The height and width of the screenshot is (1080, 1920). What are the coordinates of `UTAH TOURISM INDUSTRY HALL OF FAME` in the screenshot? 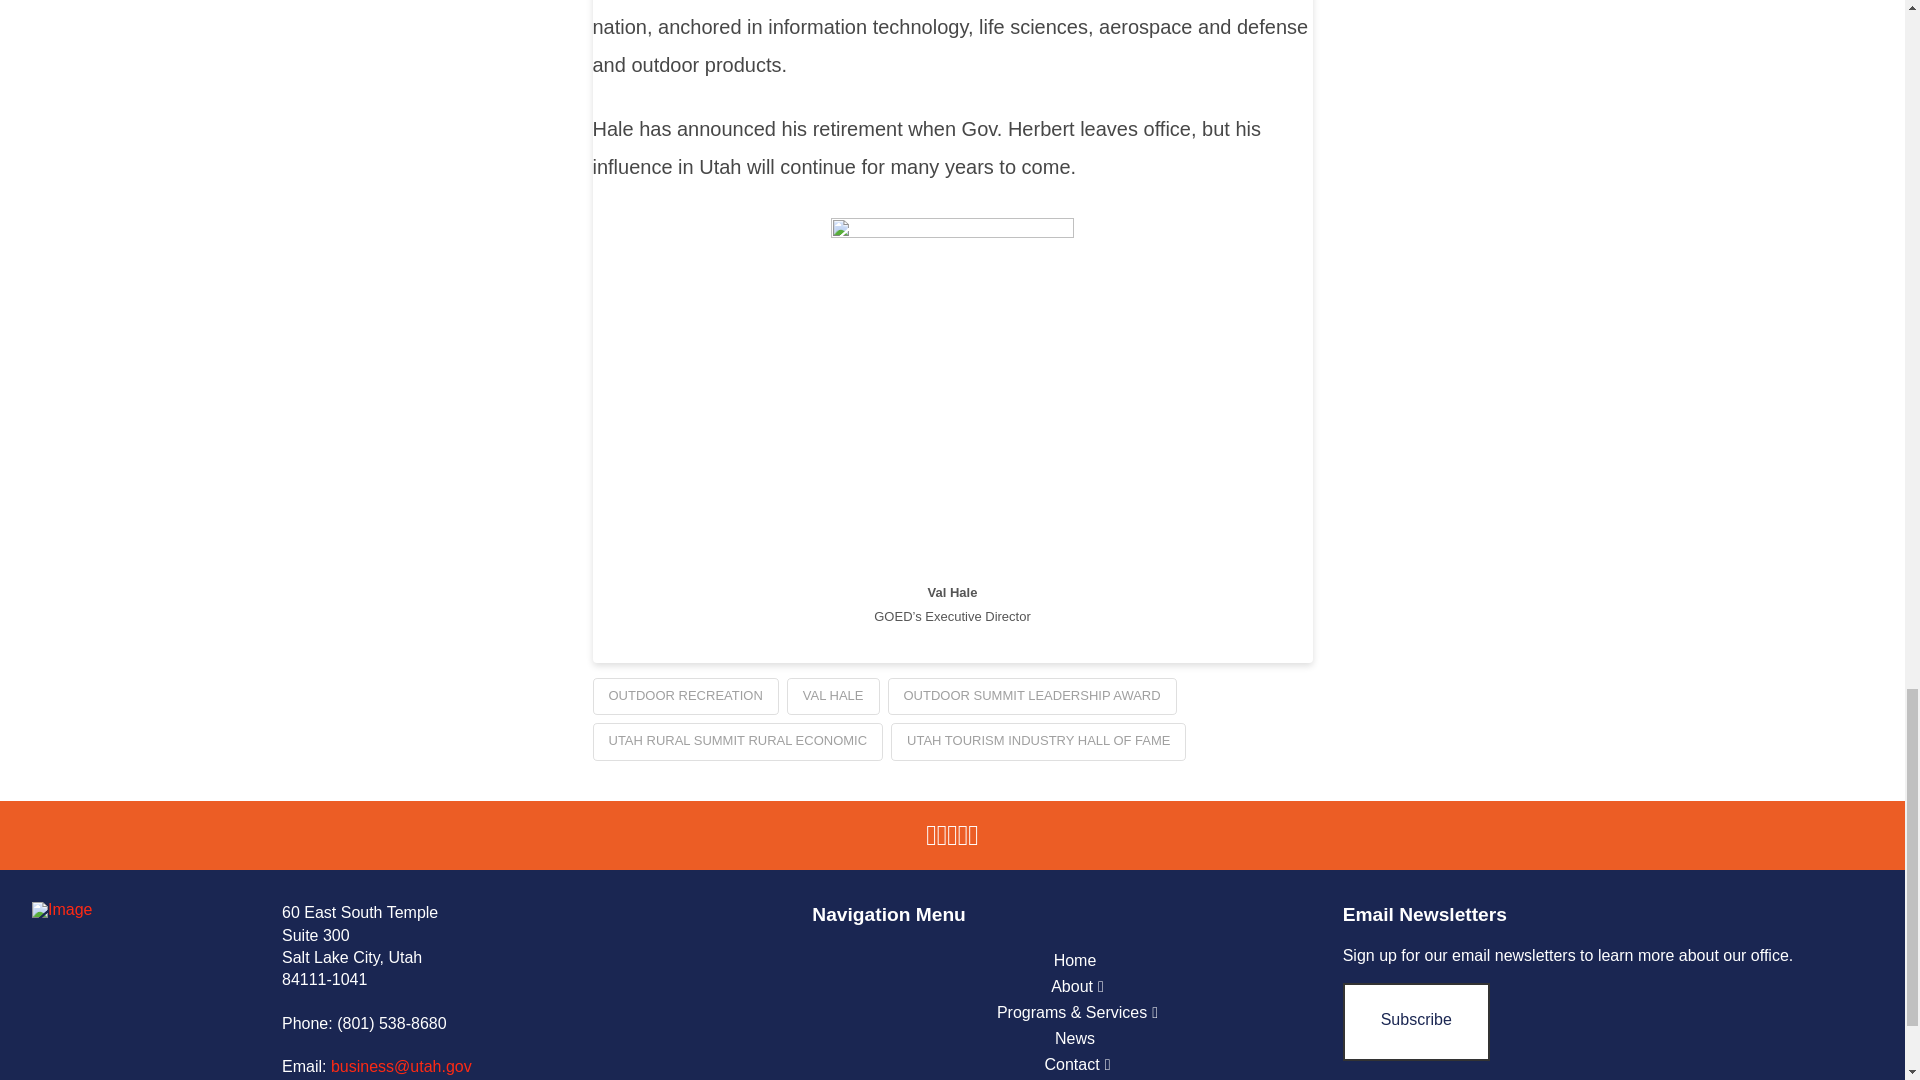 It's located at (1038, 742).